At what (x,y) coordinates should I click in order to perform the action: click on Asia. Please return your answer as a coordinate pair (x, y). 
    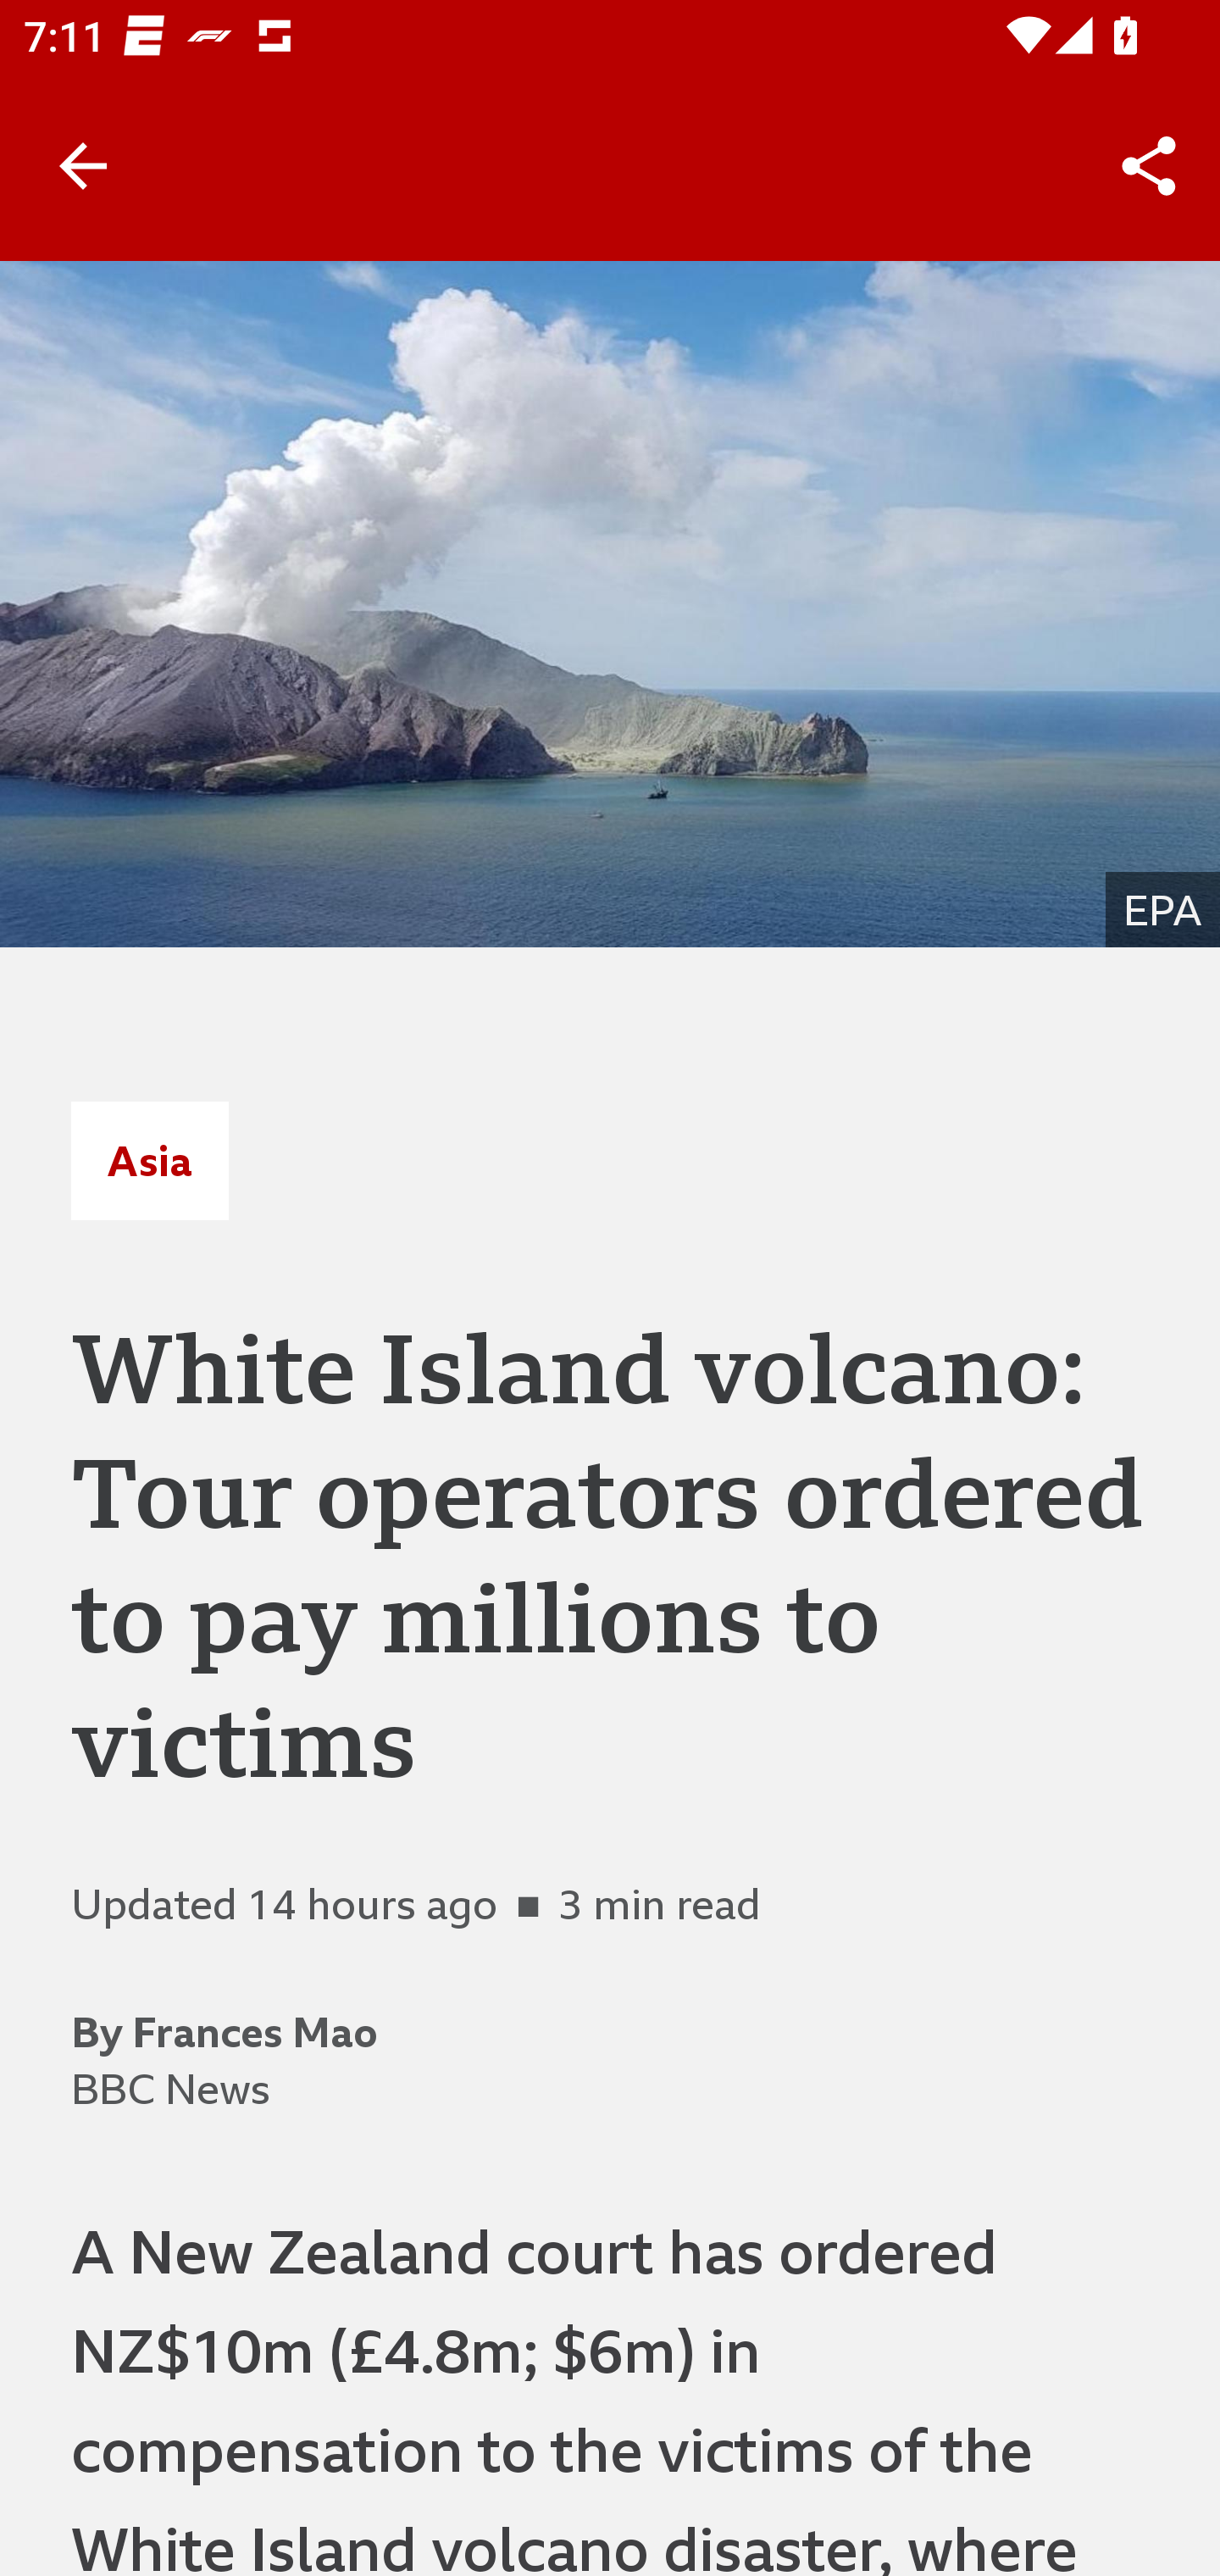
    Looking at the image, I should click on (149, 1160).